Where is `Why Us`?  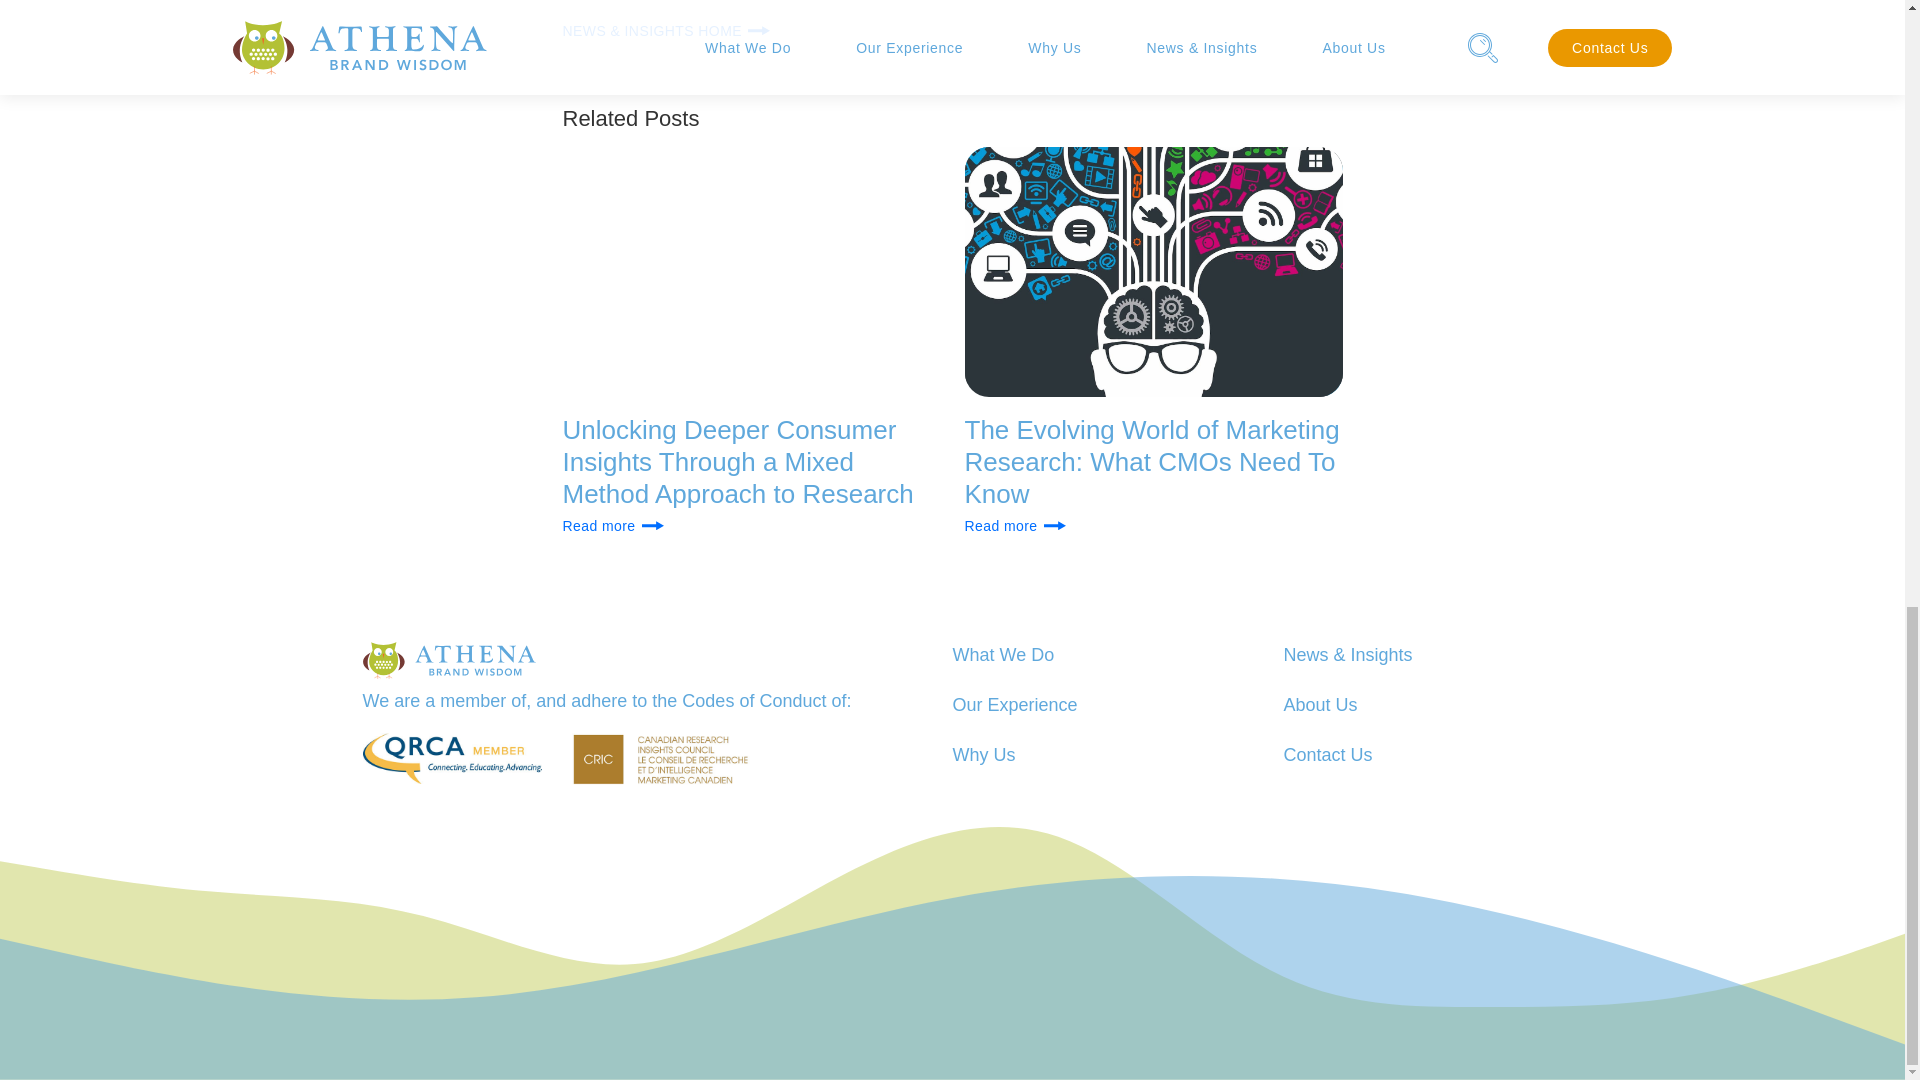 Why Us is located at coordinates (984, 754).